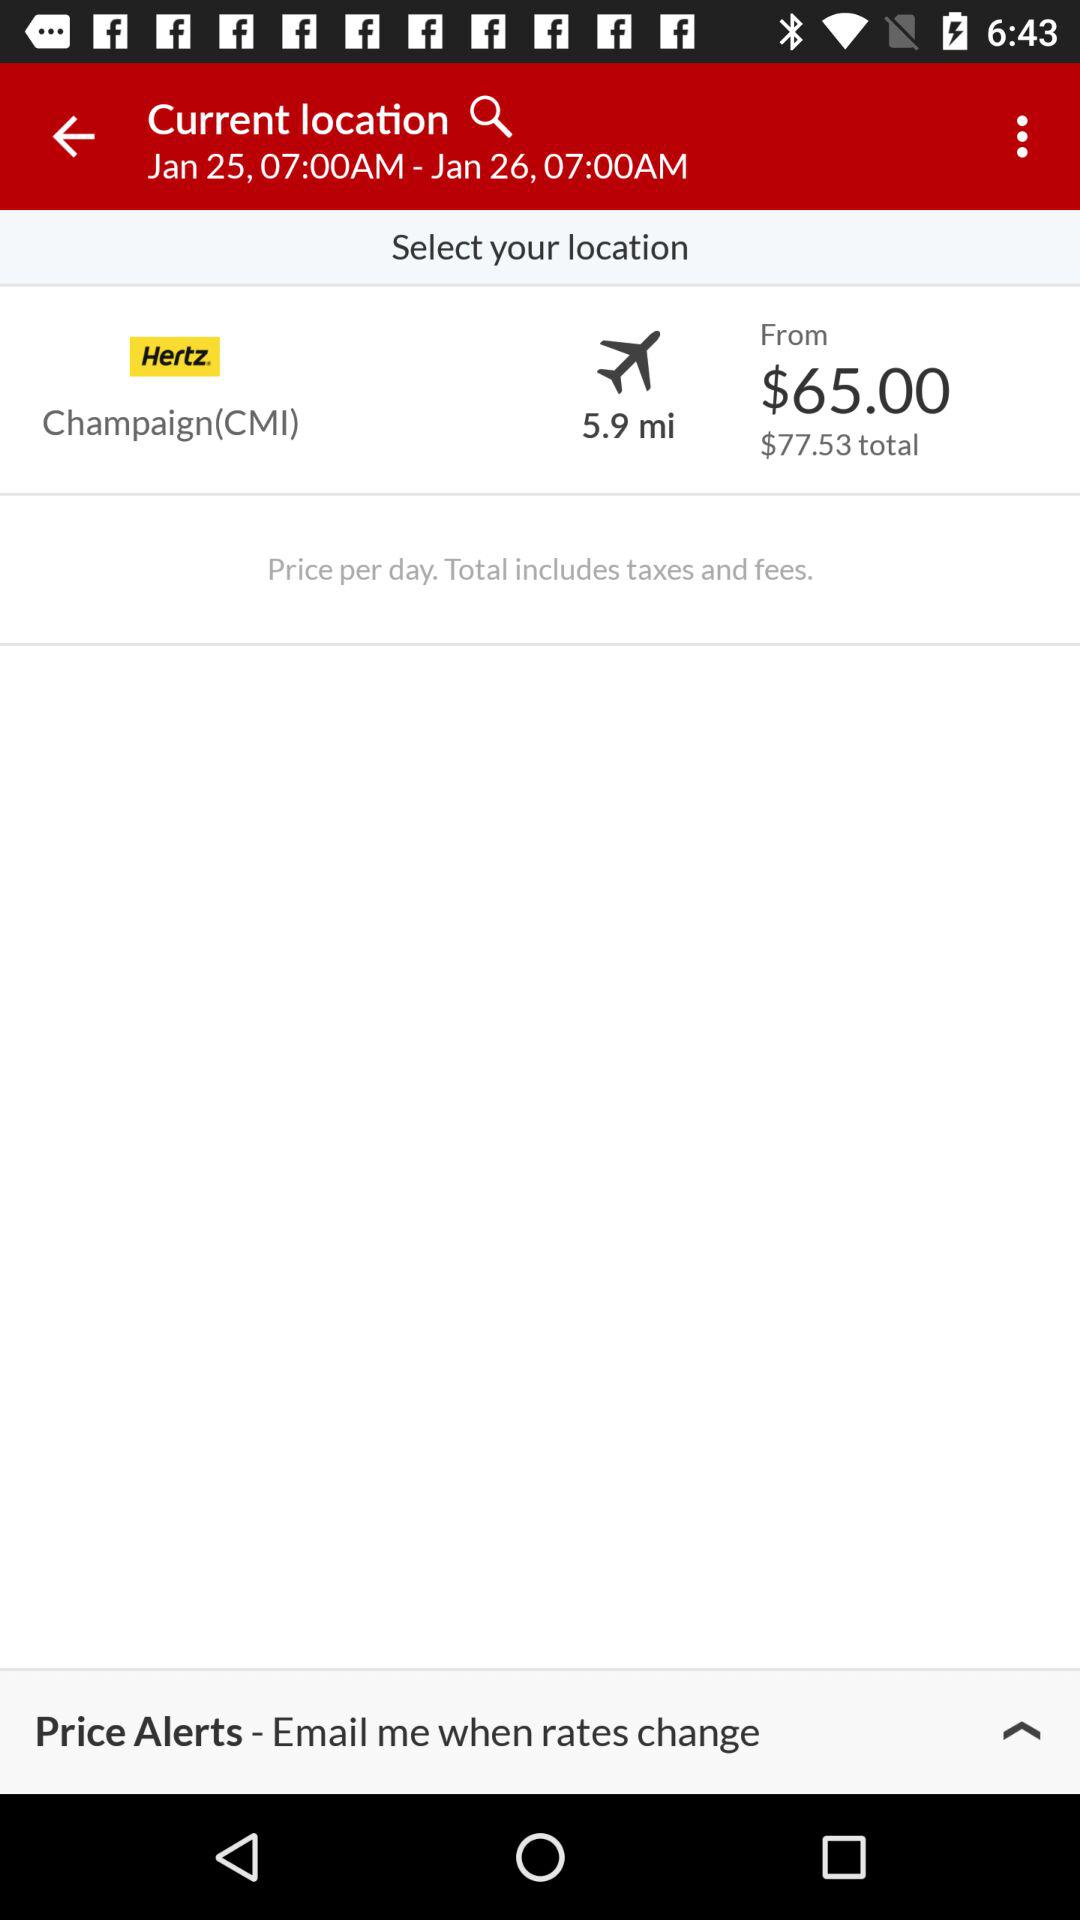 The height and width of the screenshot is (1920, 1080). Describe the element at coordinates (73, 136) in the screenshot. I see `press icon next to current location item` at that location.